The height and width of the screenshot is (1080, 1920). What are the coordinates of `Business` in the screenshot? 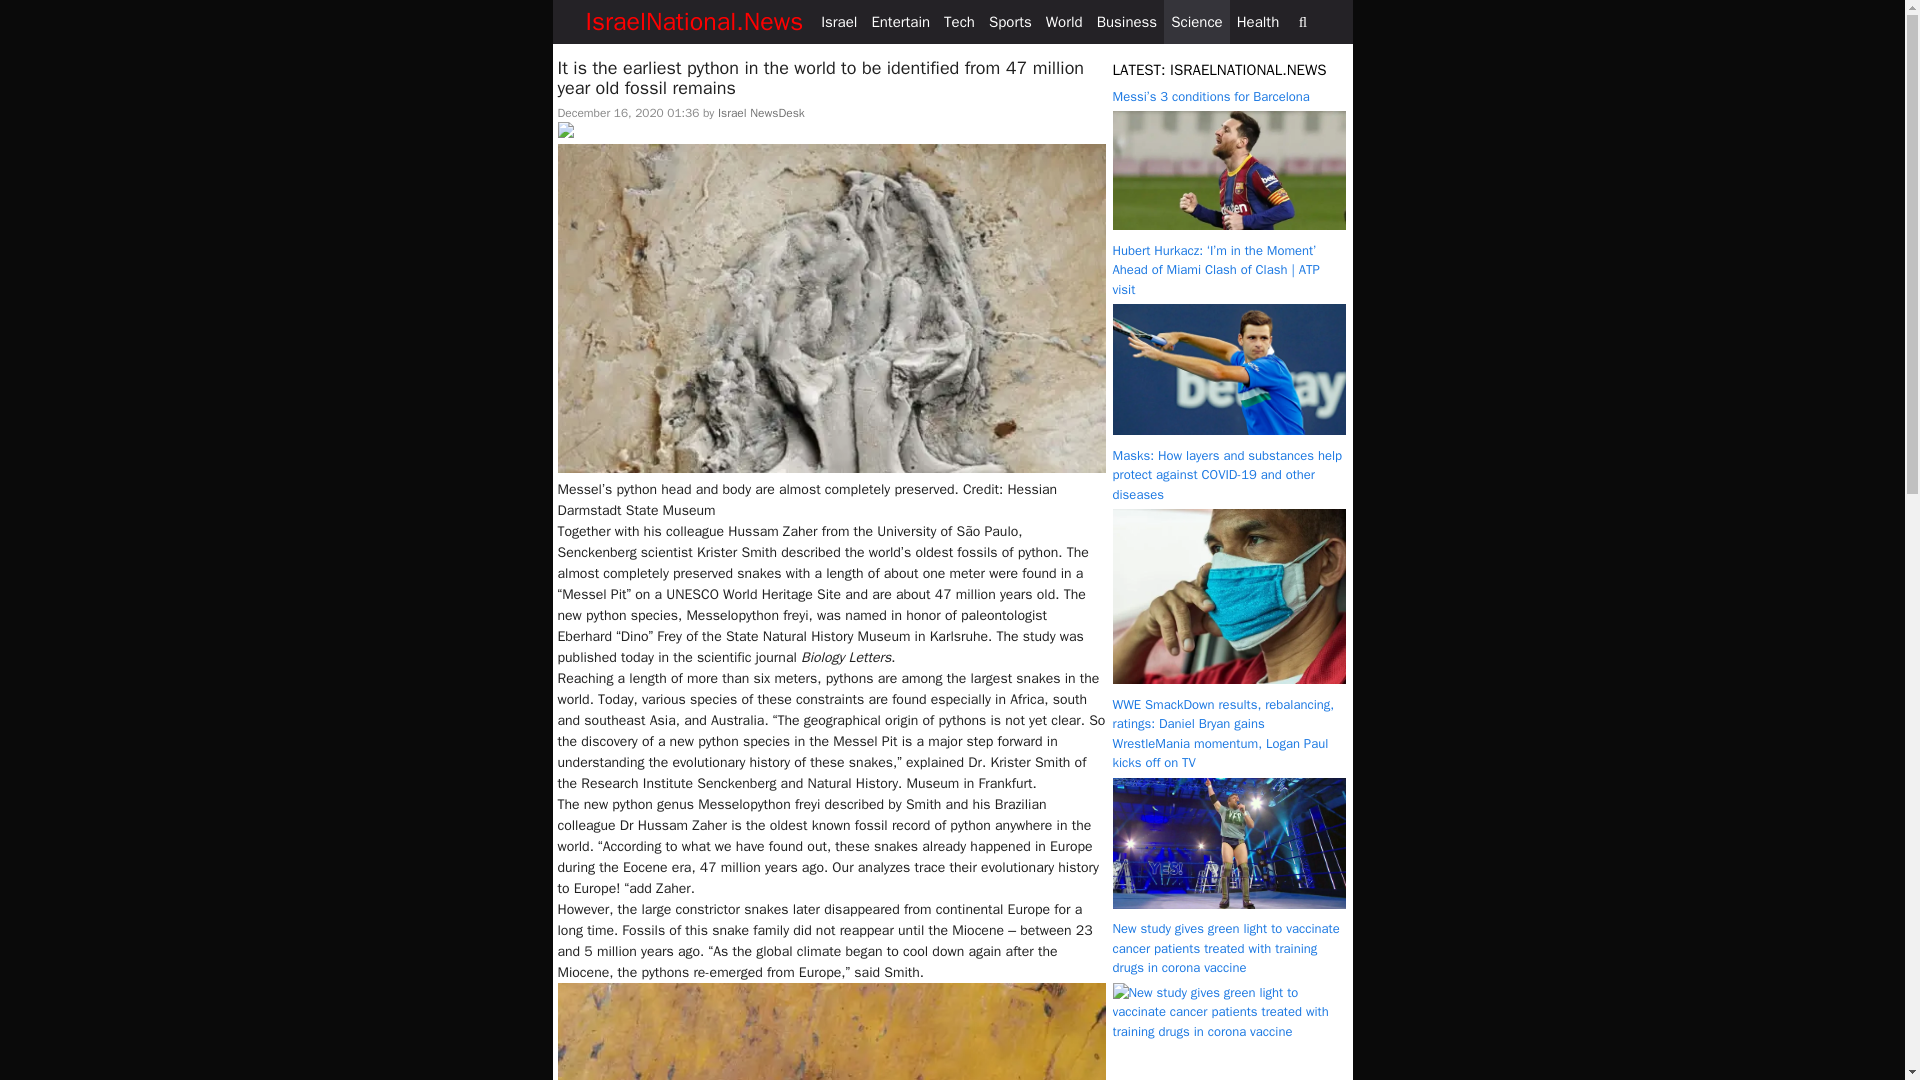 It's located at (1128, 22).